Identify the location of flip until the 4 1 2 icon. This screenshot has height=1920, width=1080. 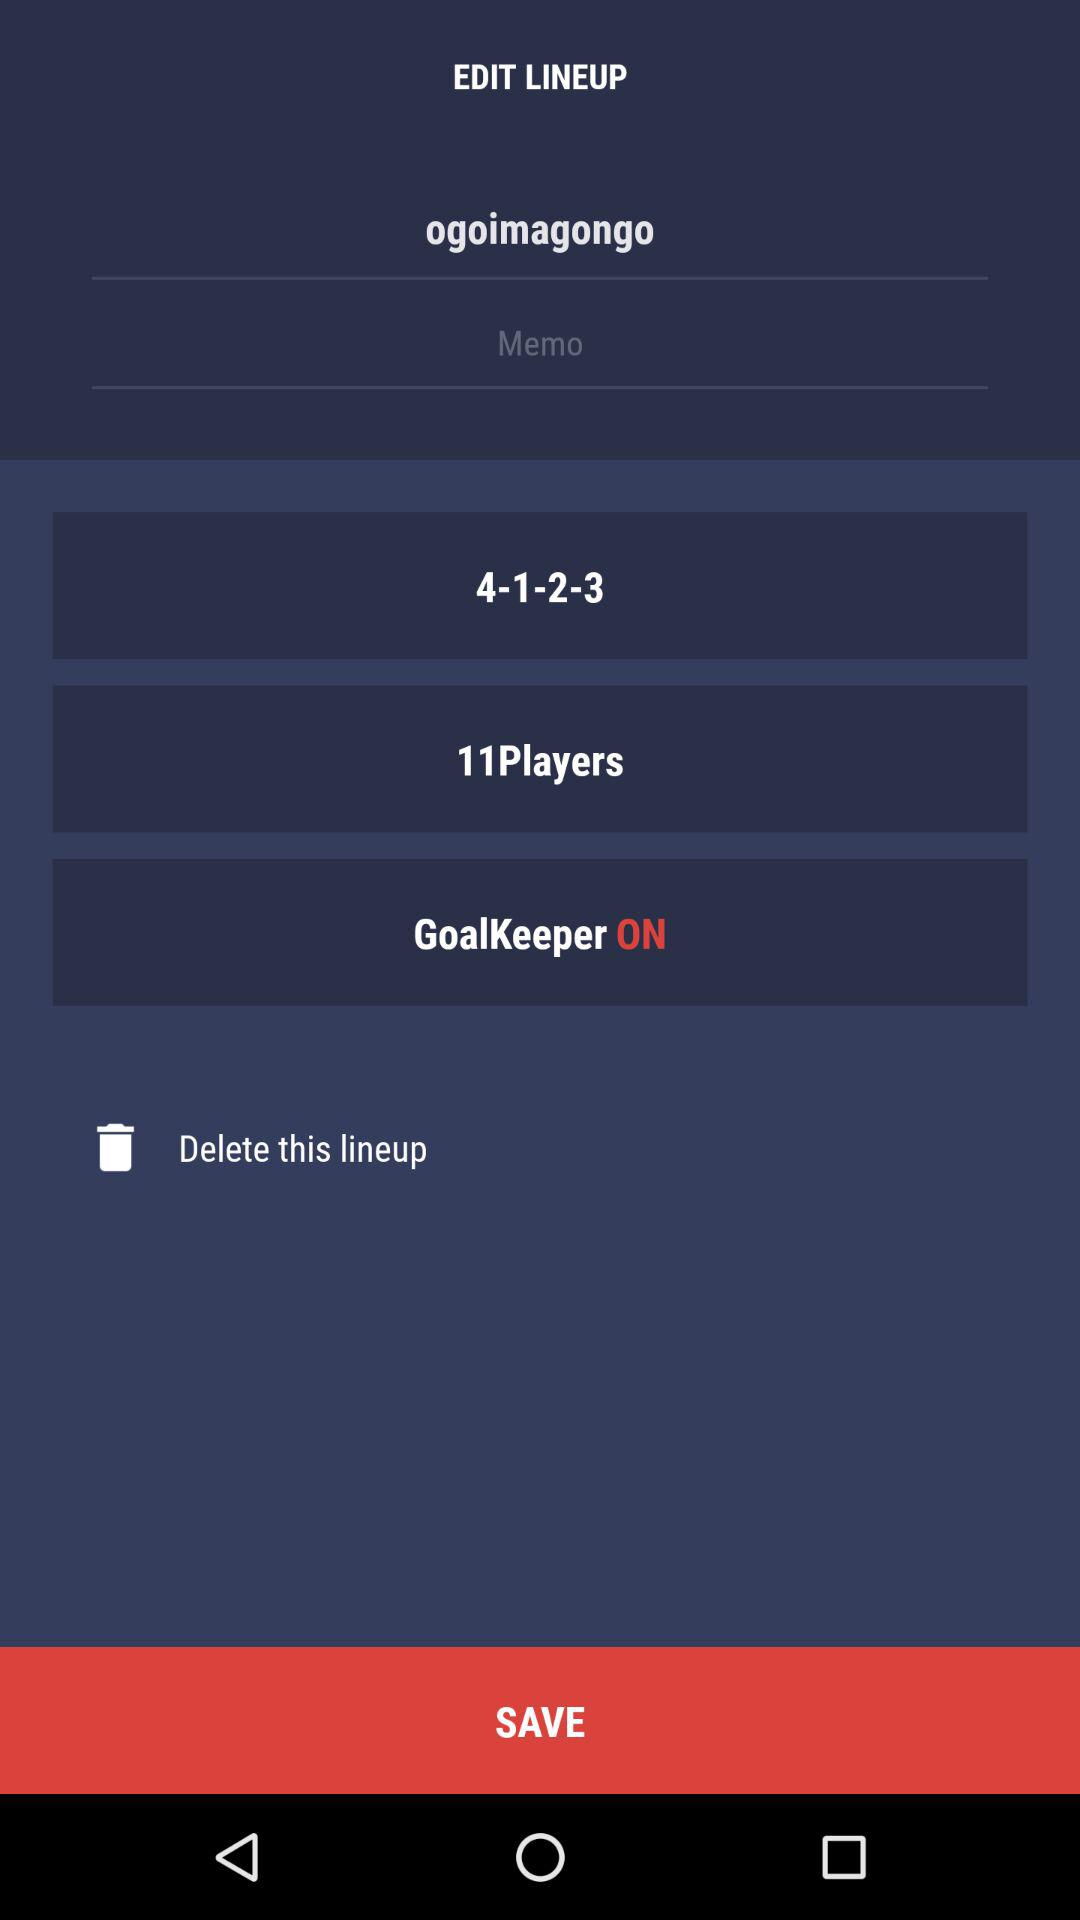
(540, 586).